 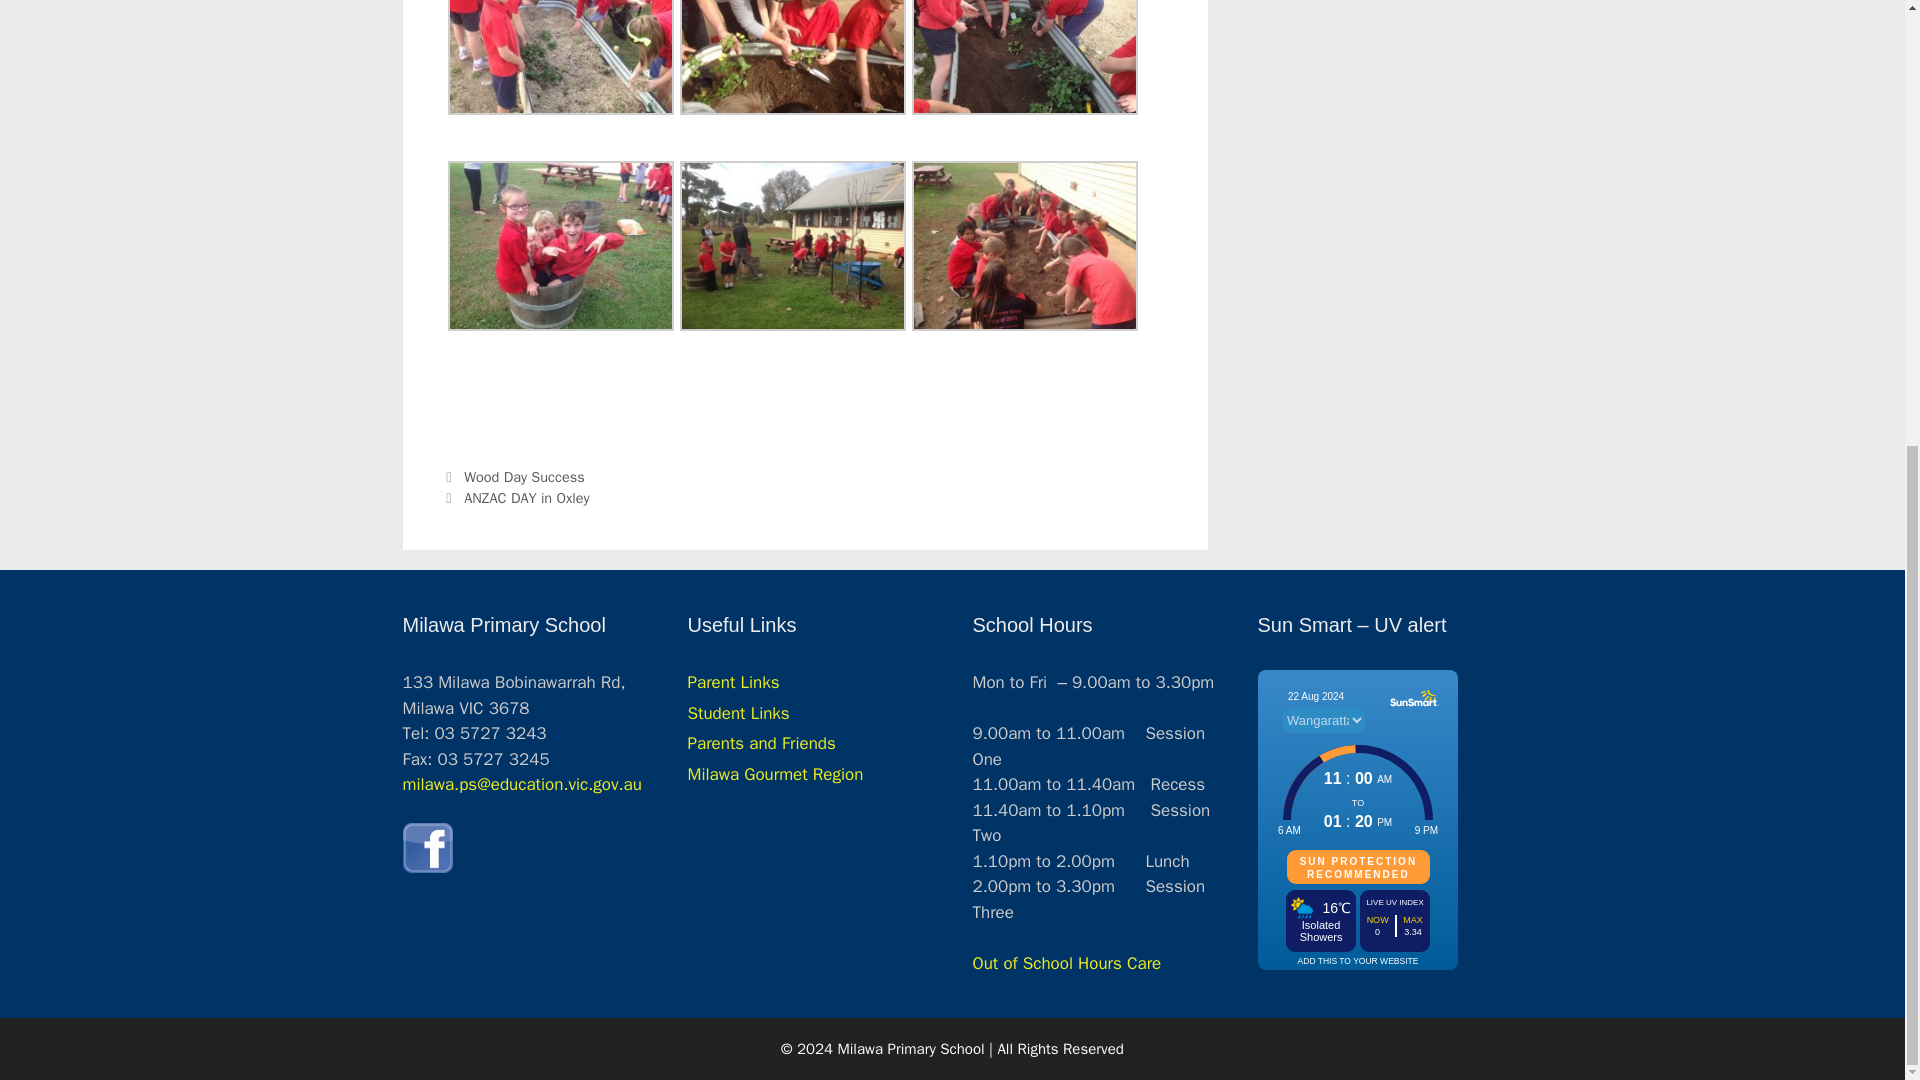 I want to click on Milawa Gourmet Region, so click(x=776, y=774).